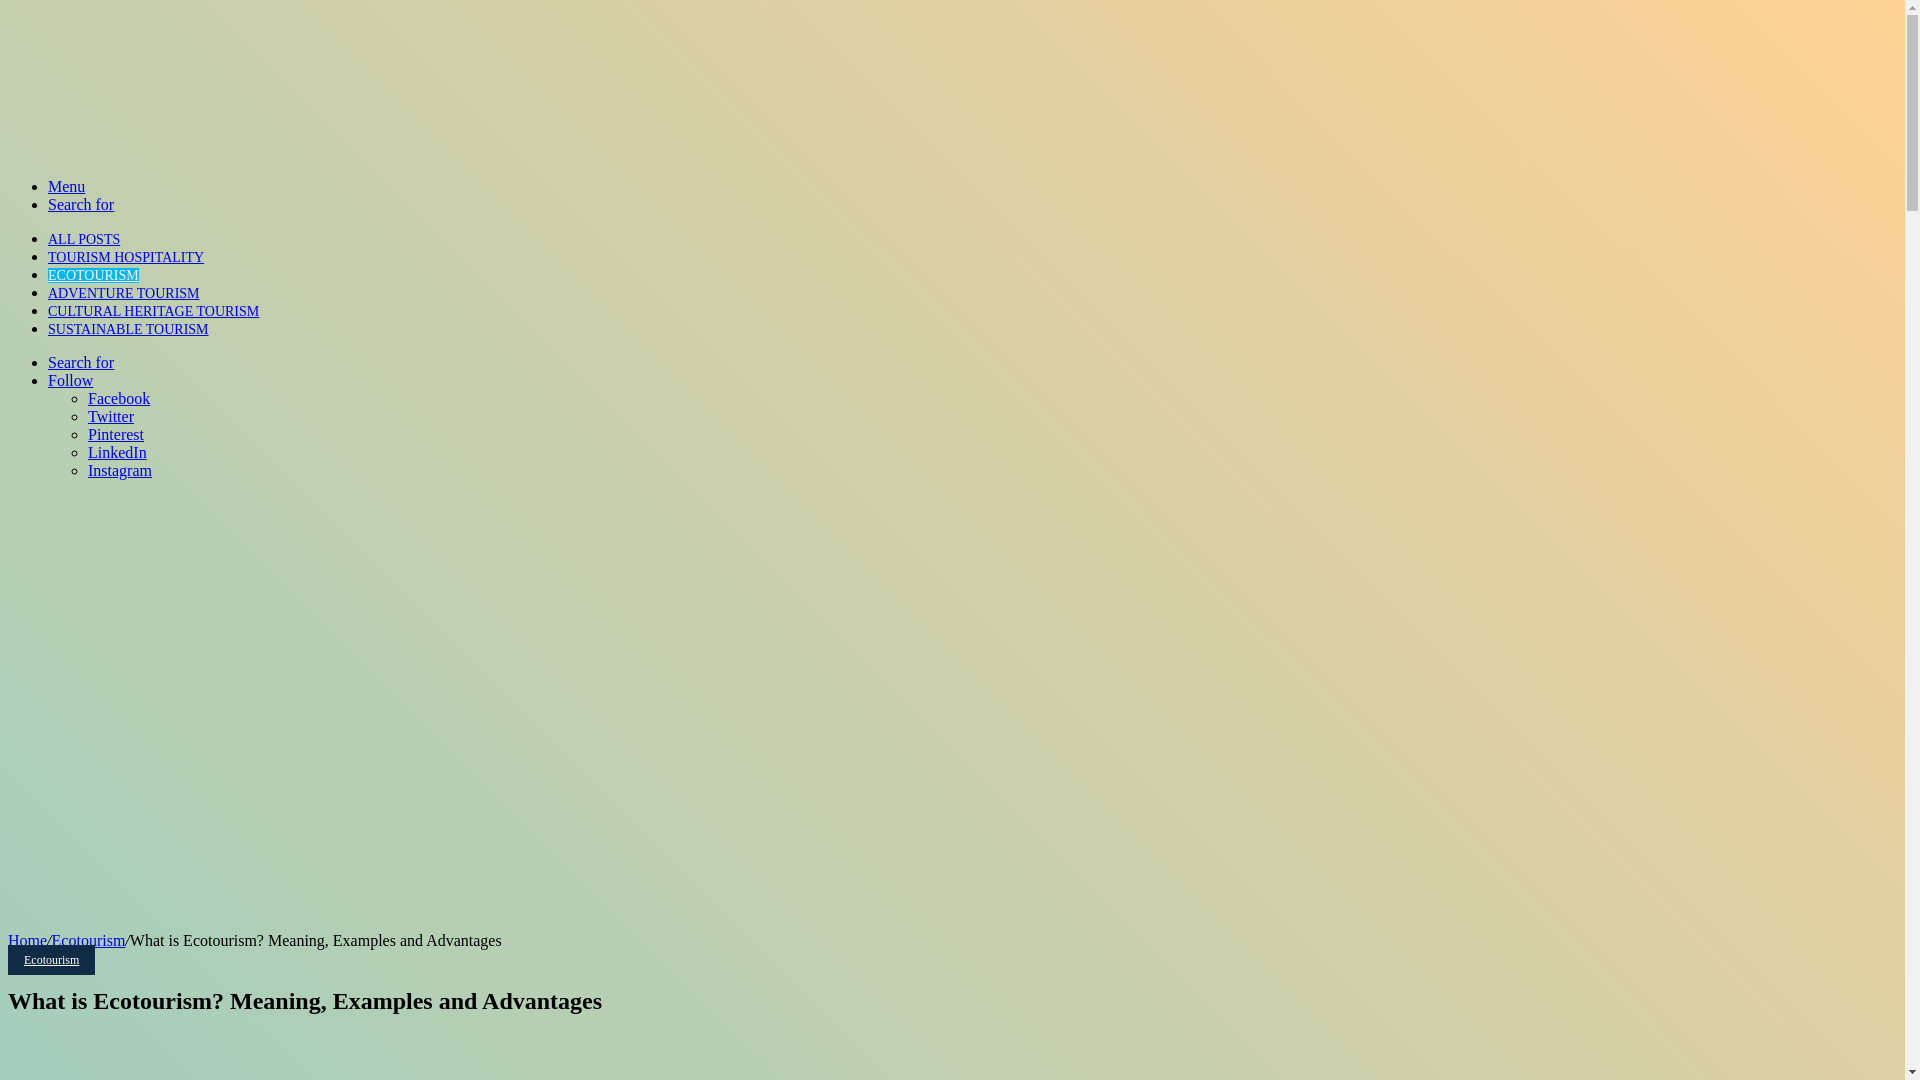 This screenshot has width=1920, height=1080. I want to click on Search for, so click(80, 362).